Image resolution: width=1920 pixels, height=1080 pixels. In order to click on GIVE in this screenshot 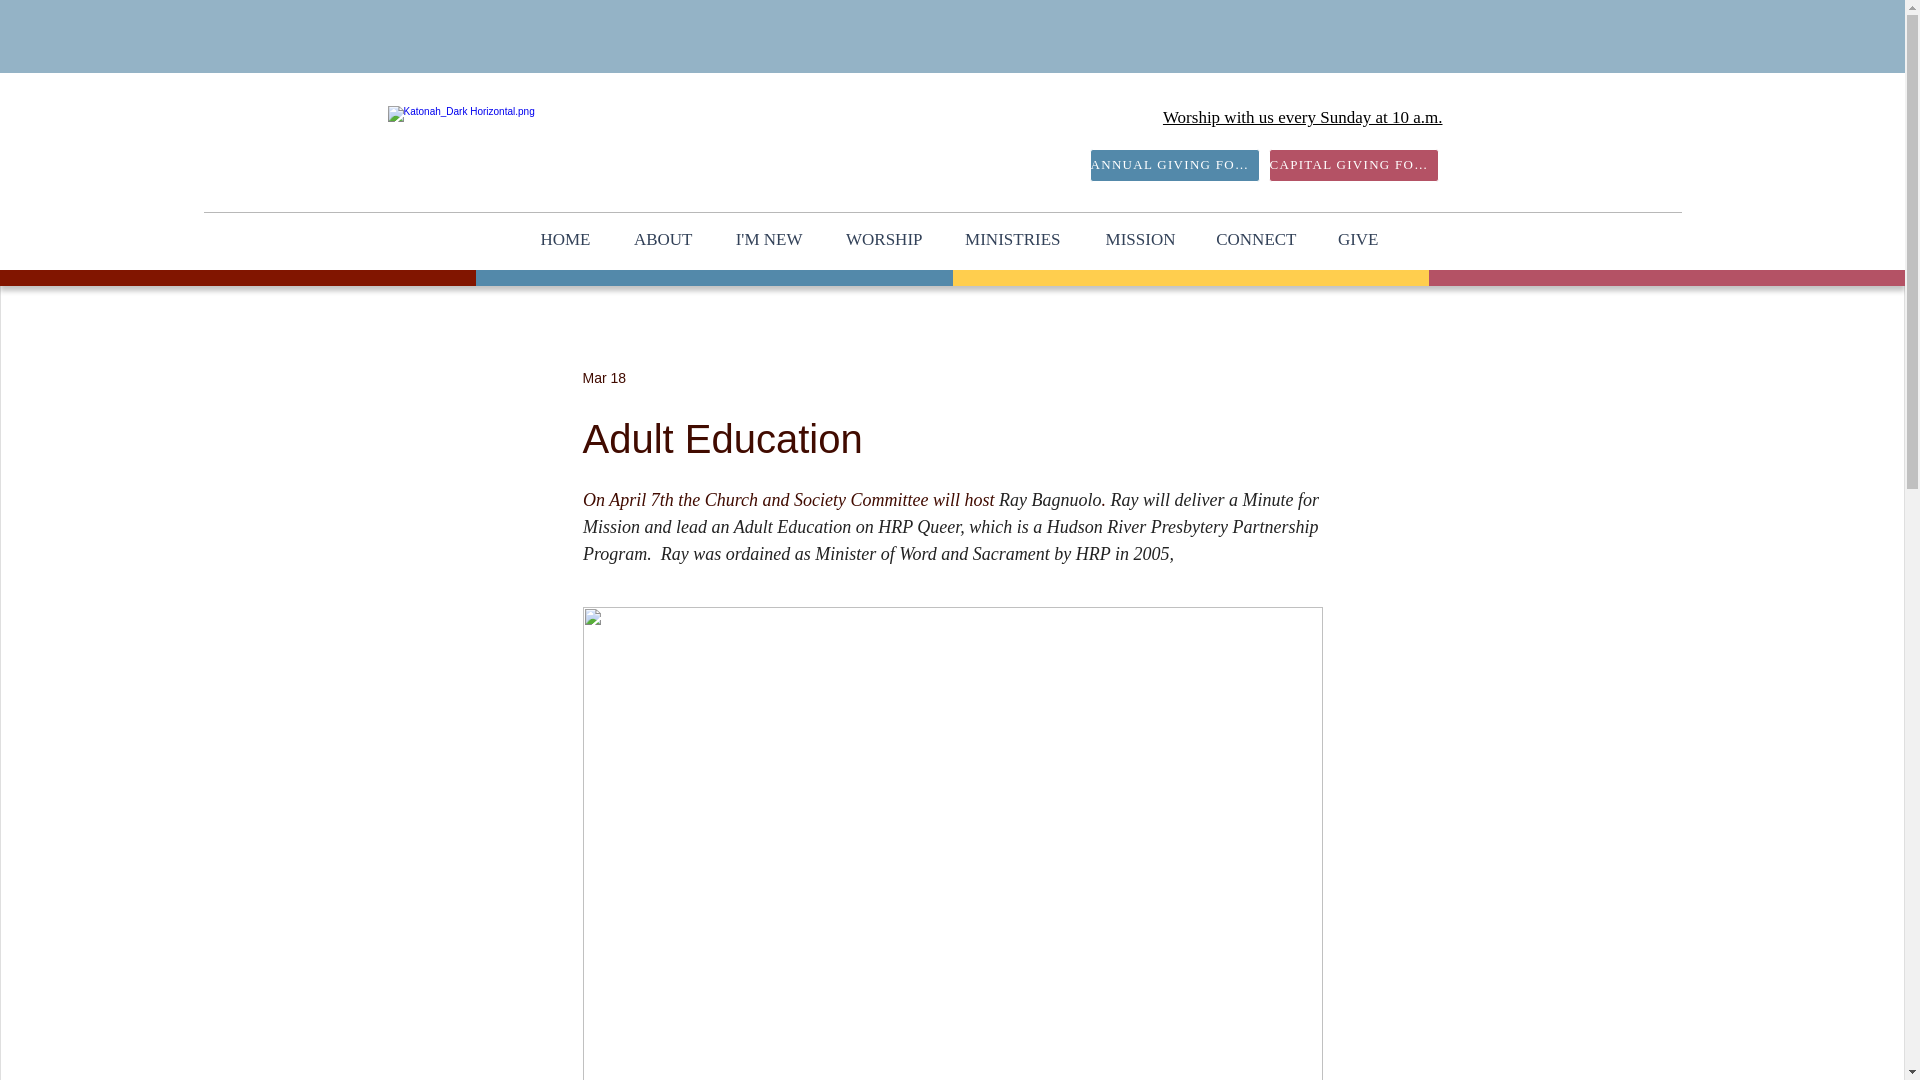, I will do `click(1352, 238)`.